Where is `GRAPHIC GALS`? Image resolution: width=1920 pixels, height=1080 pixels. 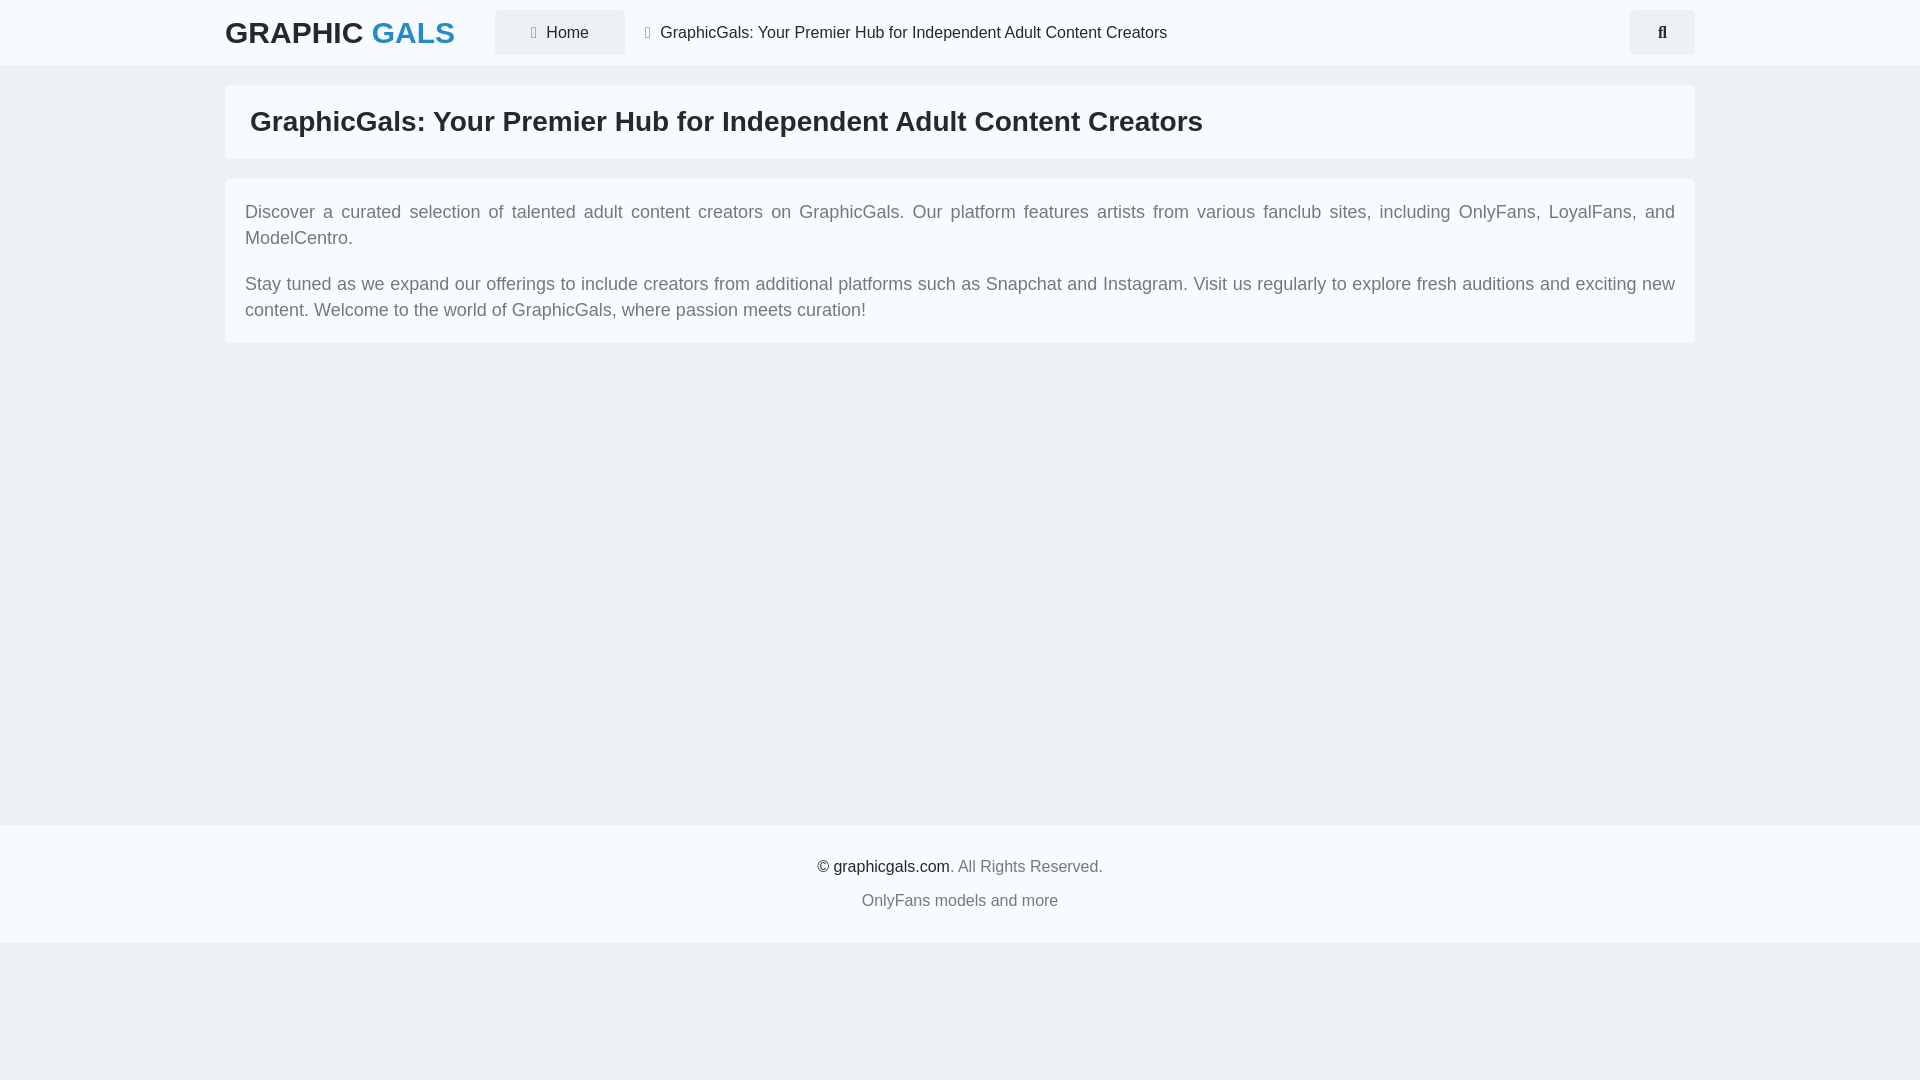 GRAPHIC GALS is located at coordinates (340, 32).